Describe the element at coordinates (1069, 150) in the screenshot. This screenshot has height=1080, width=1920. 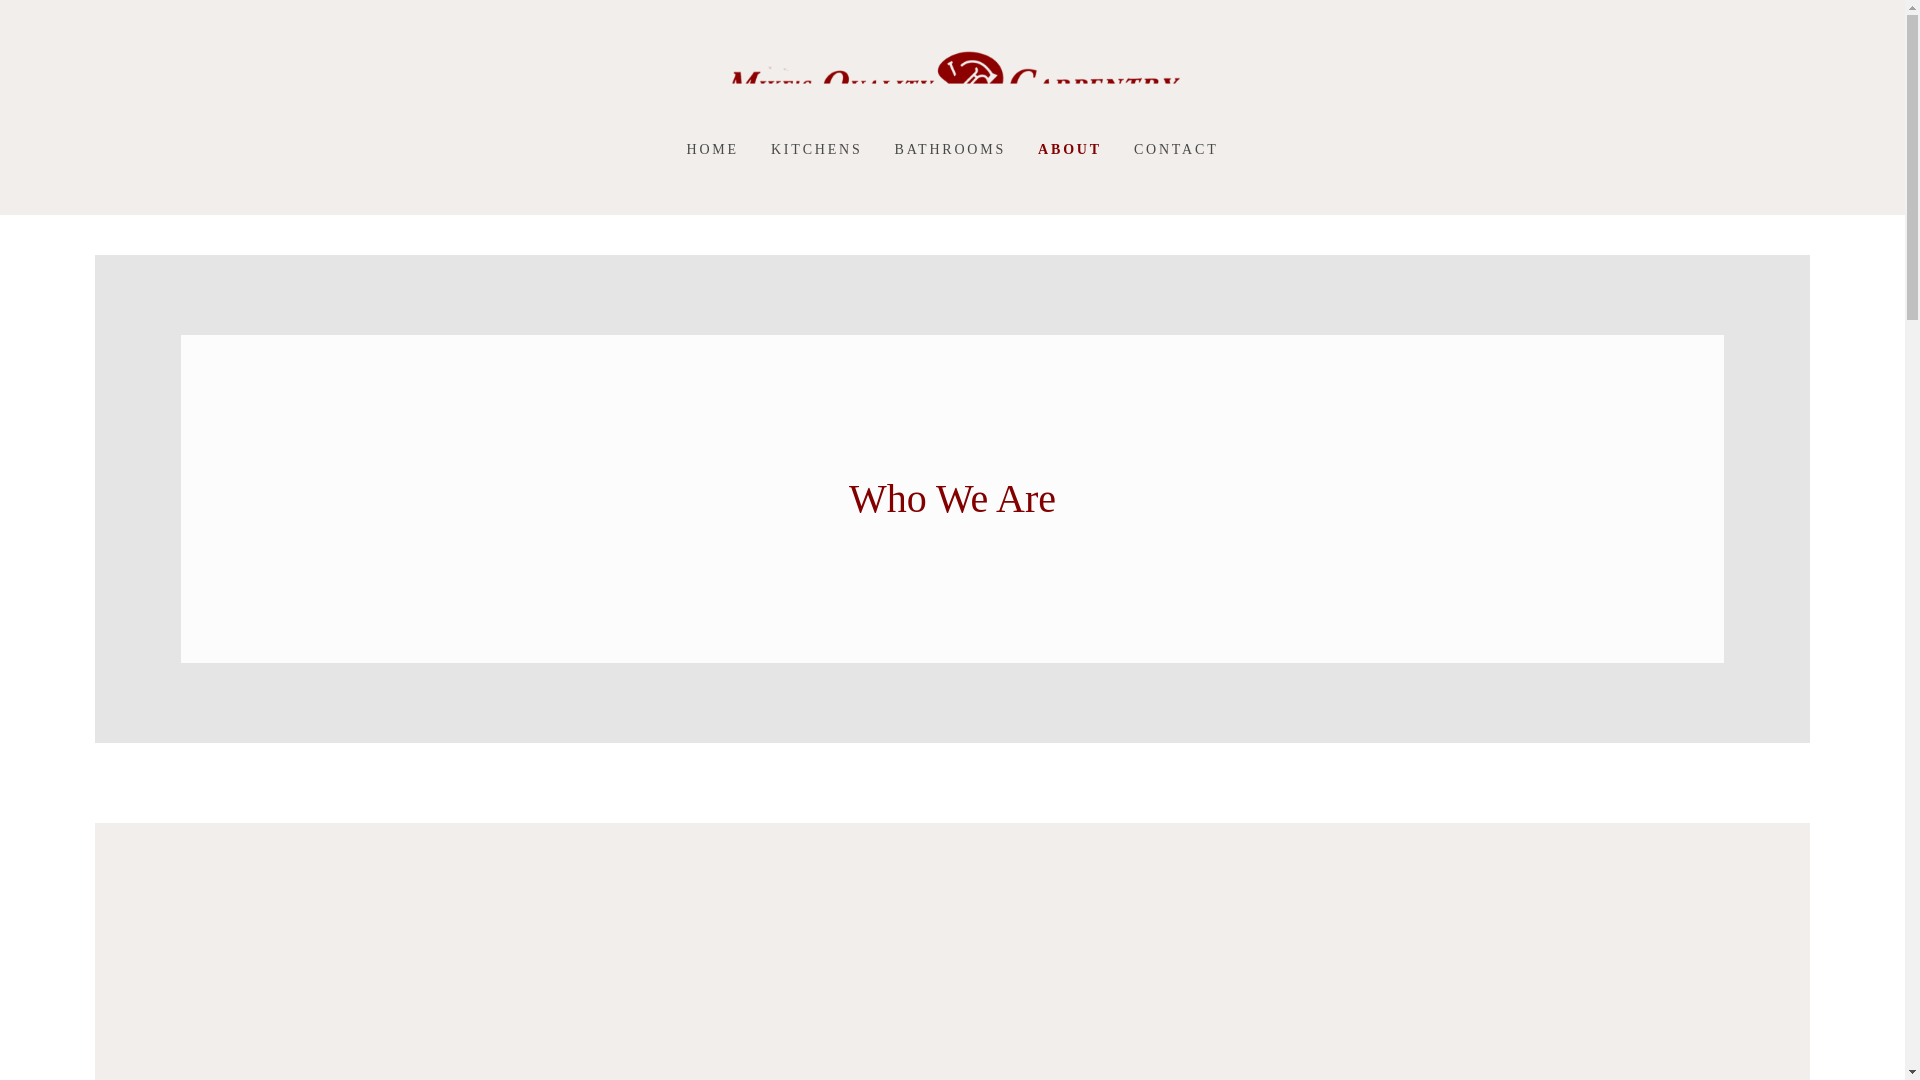
I see `ABOUT` at that location.